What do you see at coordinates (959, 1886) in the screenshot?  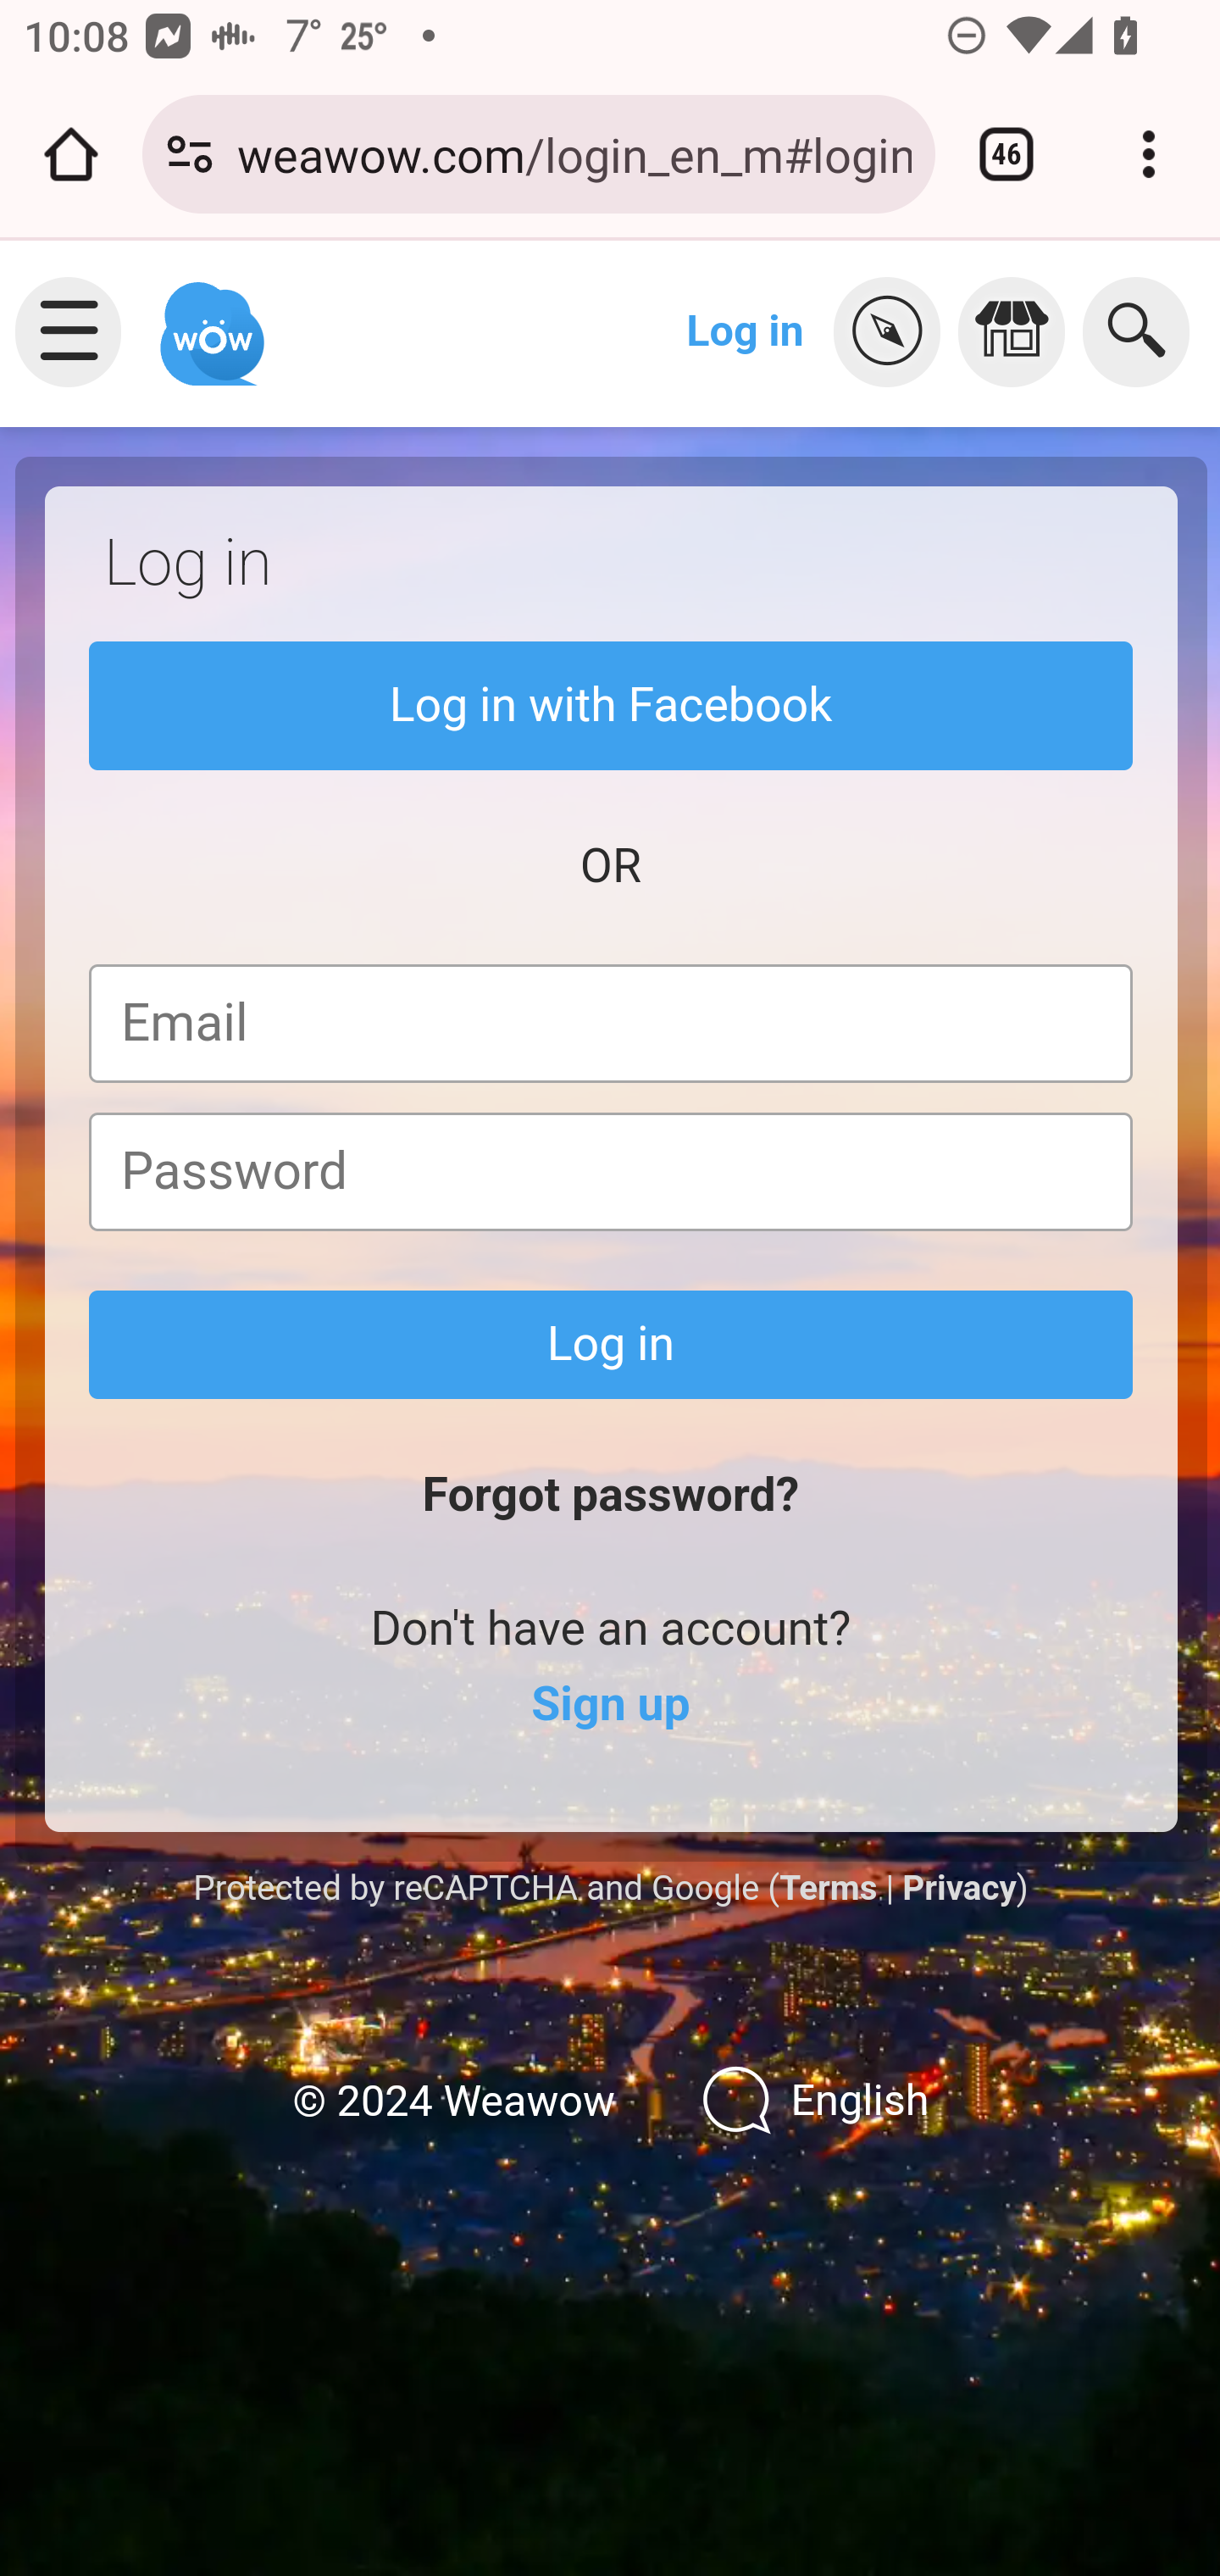 I see `Privacy` at bounding box center [959, 1886].